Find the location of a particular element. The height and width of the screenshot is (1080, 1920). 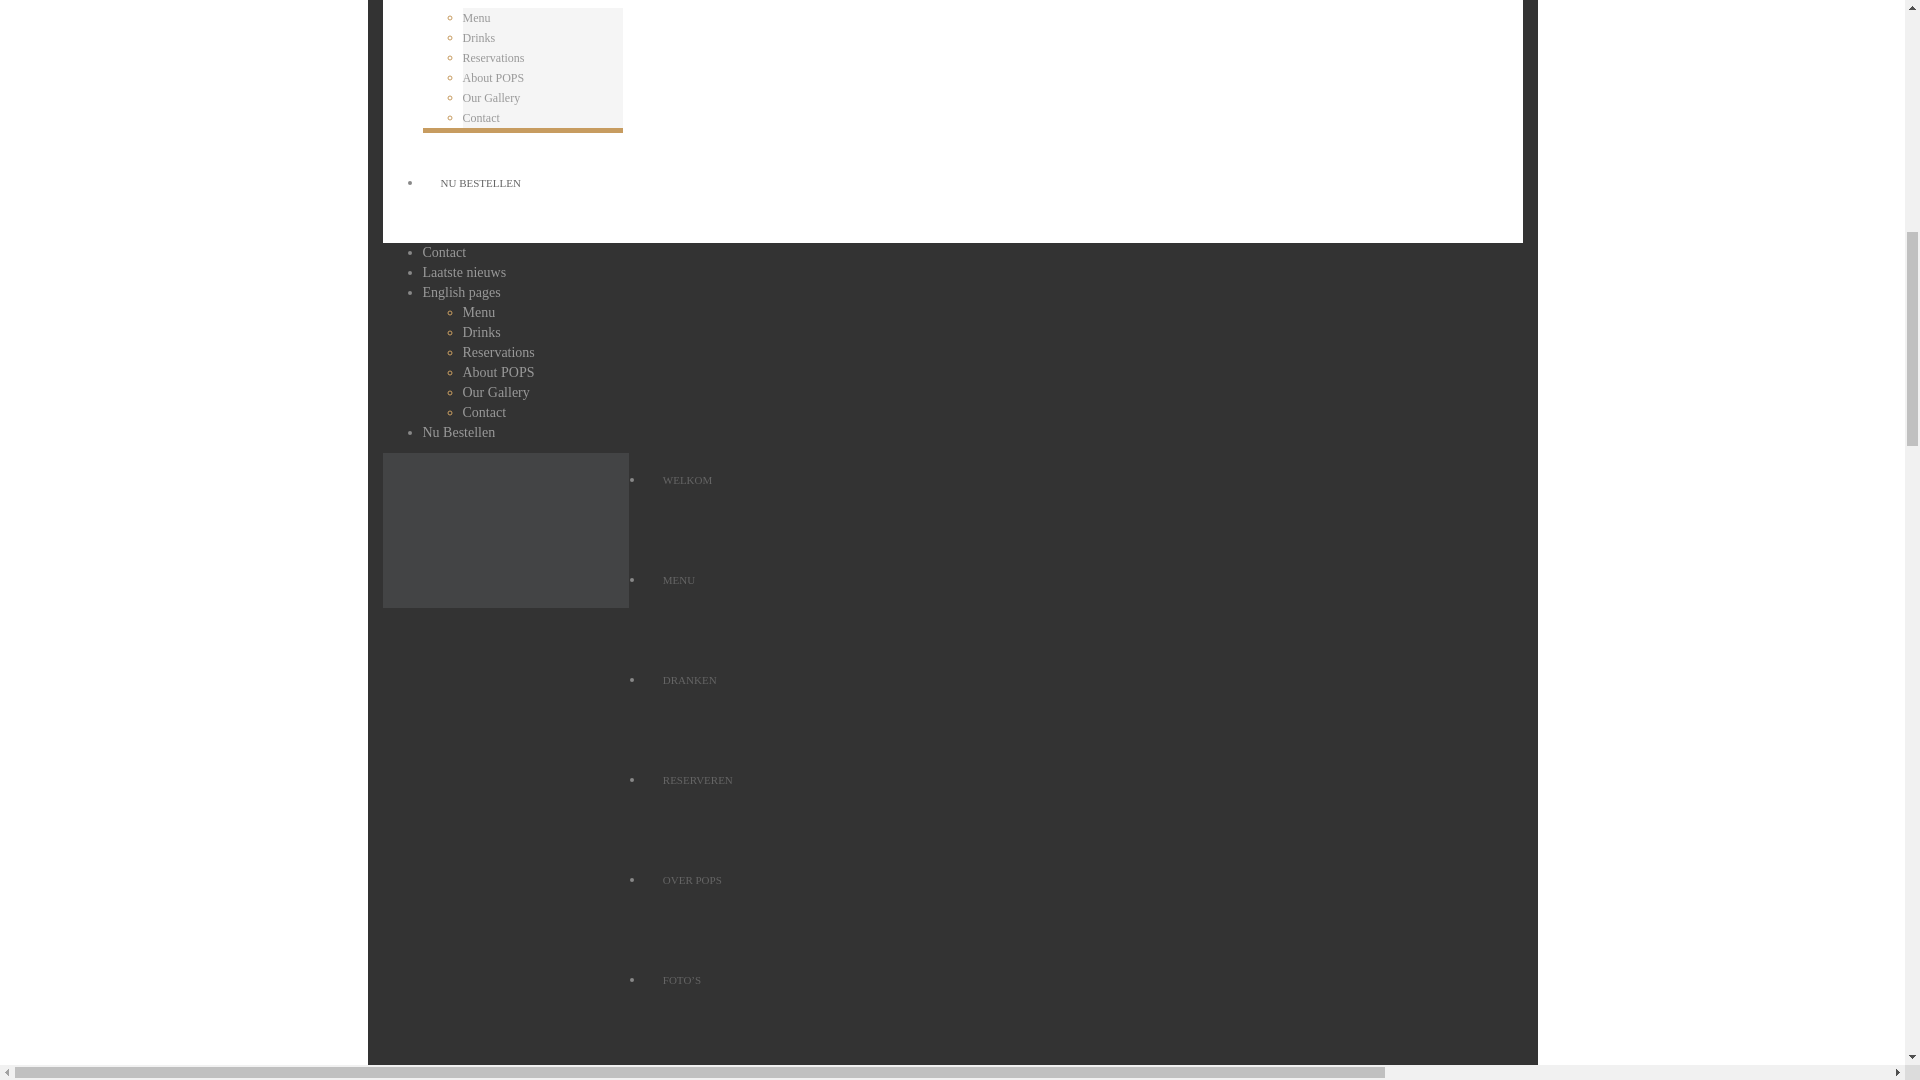

WELKOM is located at coordinates (1084, 502).